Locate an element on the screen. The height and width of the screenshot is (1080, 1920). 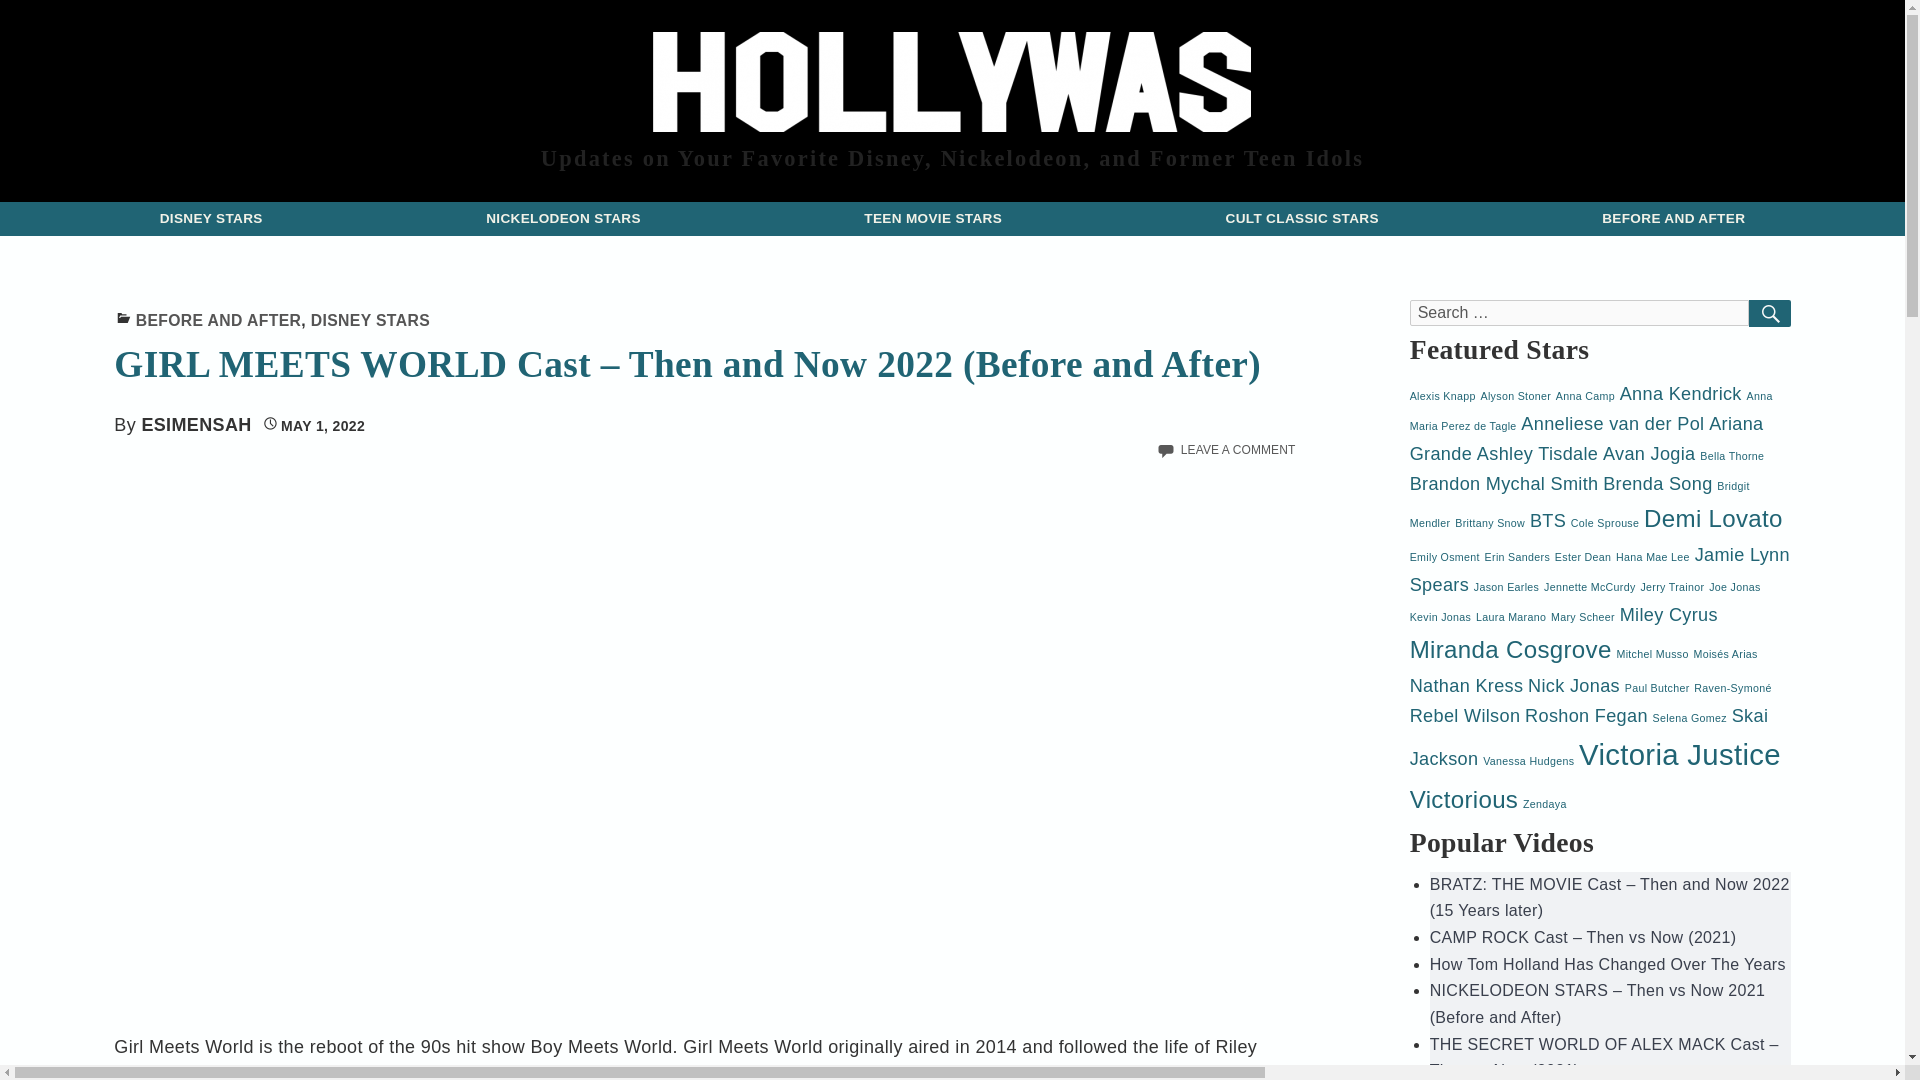
LEAVE A COMMENT is located at coordinates (1238, 449).